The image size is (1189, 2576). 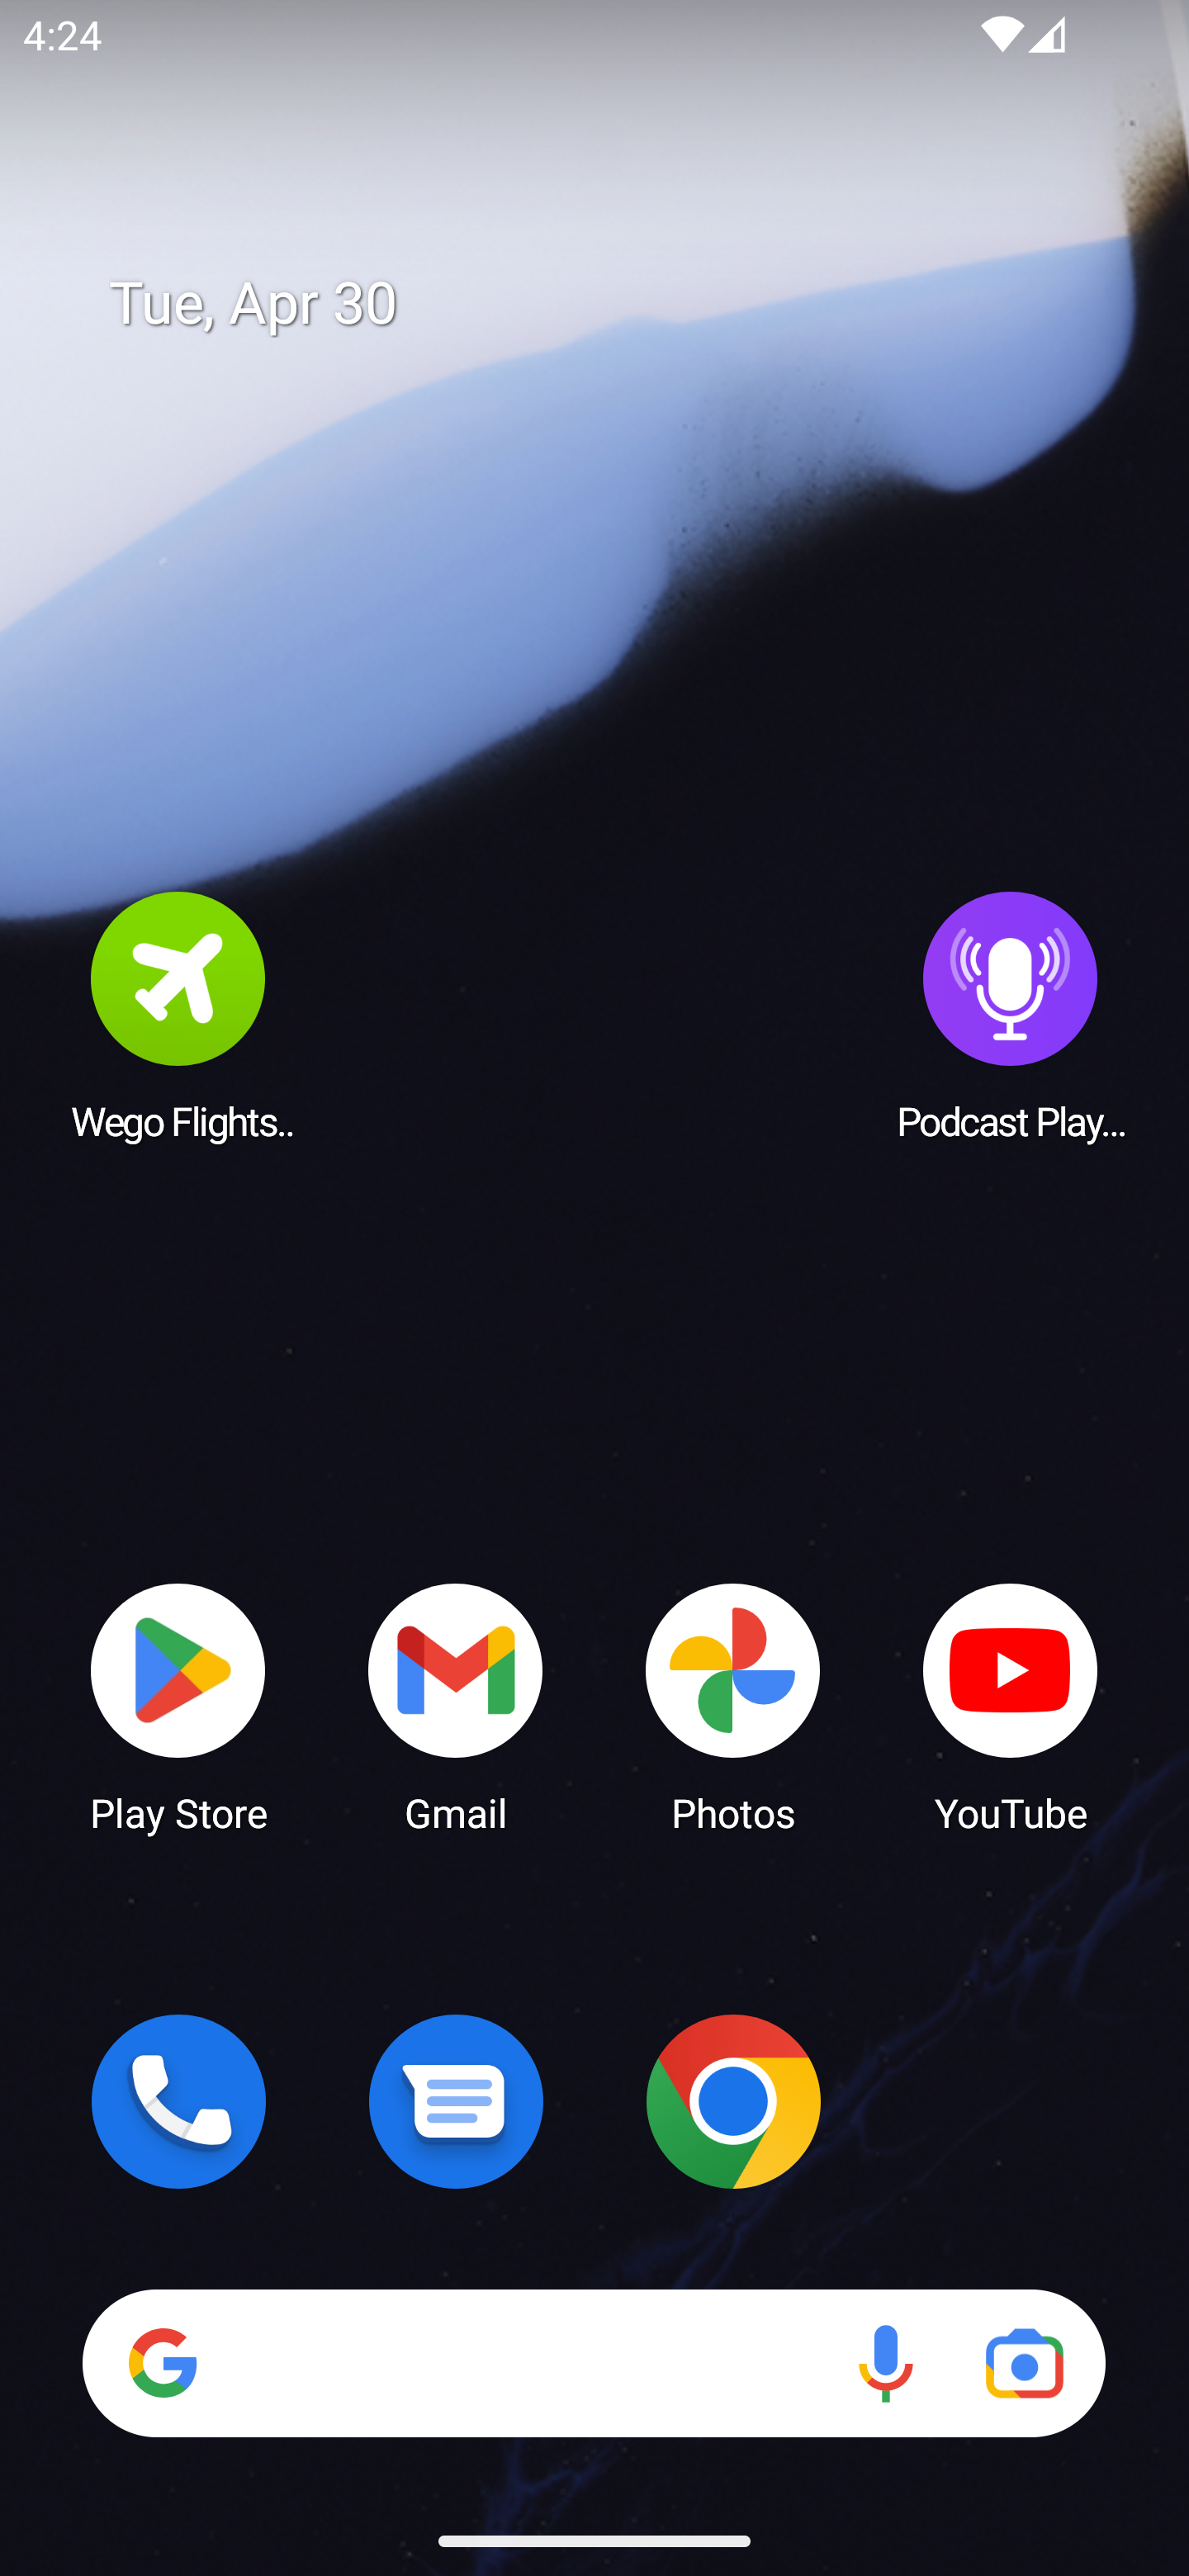 I want to click on Play Store, so click(x=178, y=1706).